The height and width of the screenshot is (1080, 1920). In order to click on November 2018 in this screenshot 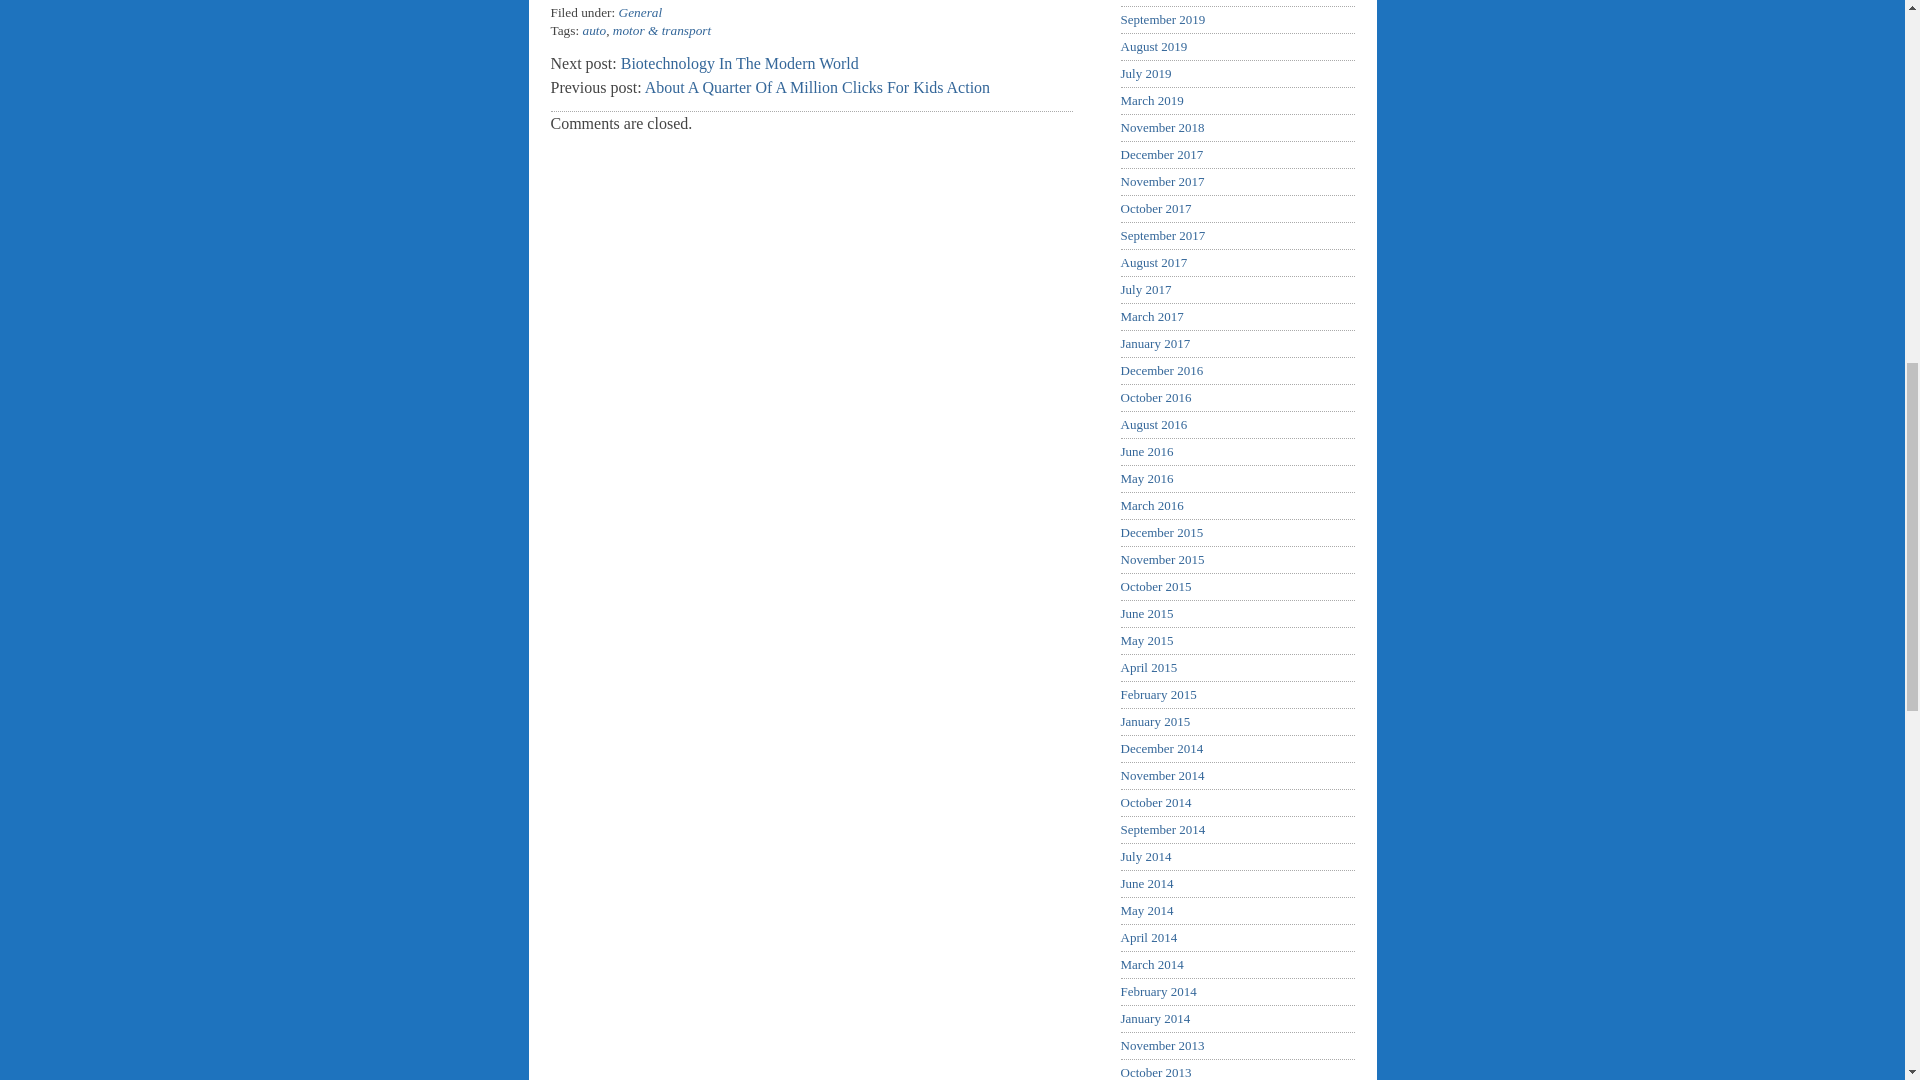, I will do `click(1161, 127)`.